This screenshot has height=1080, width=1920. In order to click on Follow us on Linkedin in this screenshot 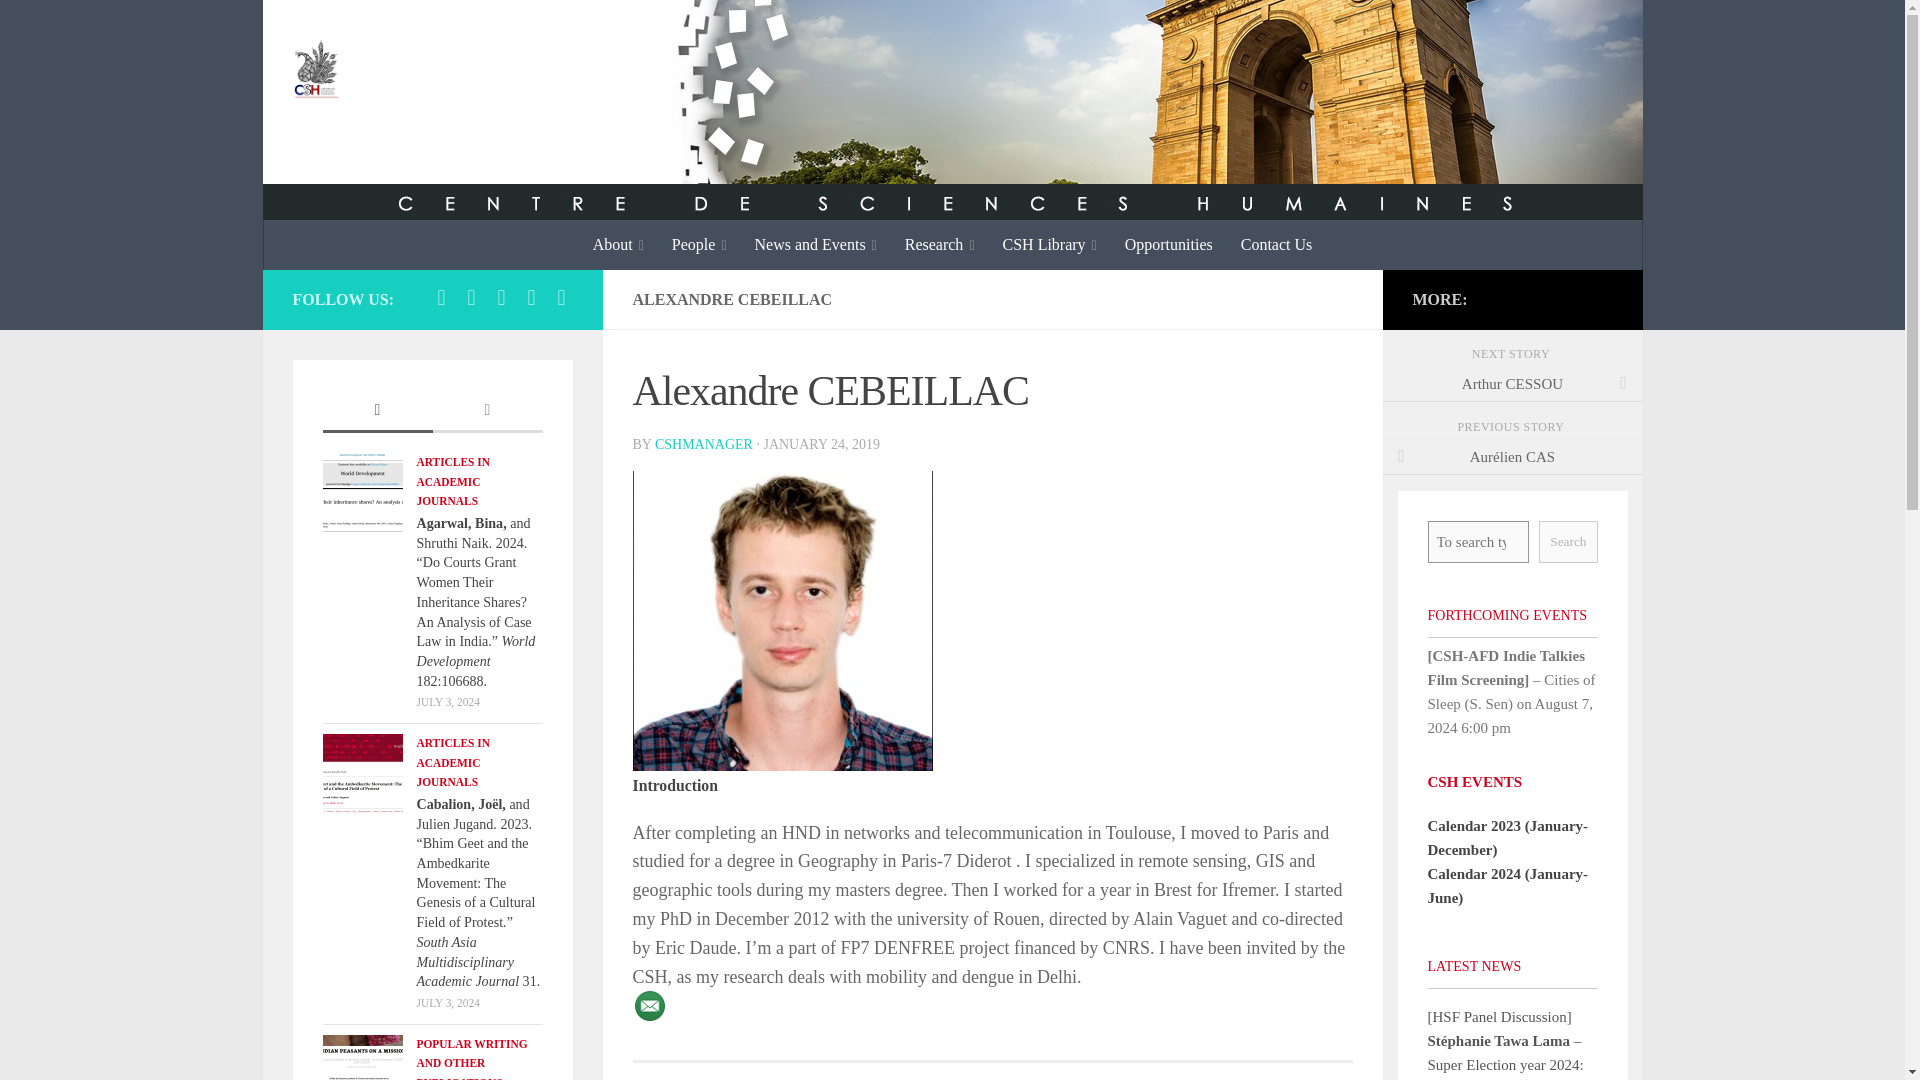, I will do `click(560, 298)`.